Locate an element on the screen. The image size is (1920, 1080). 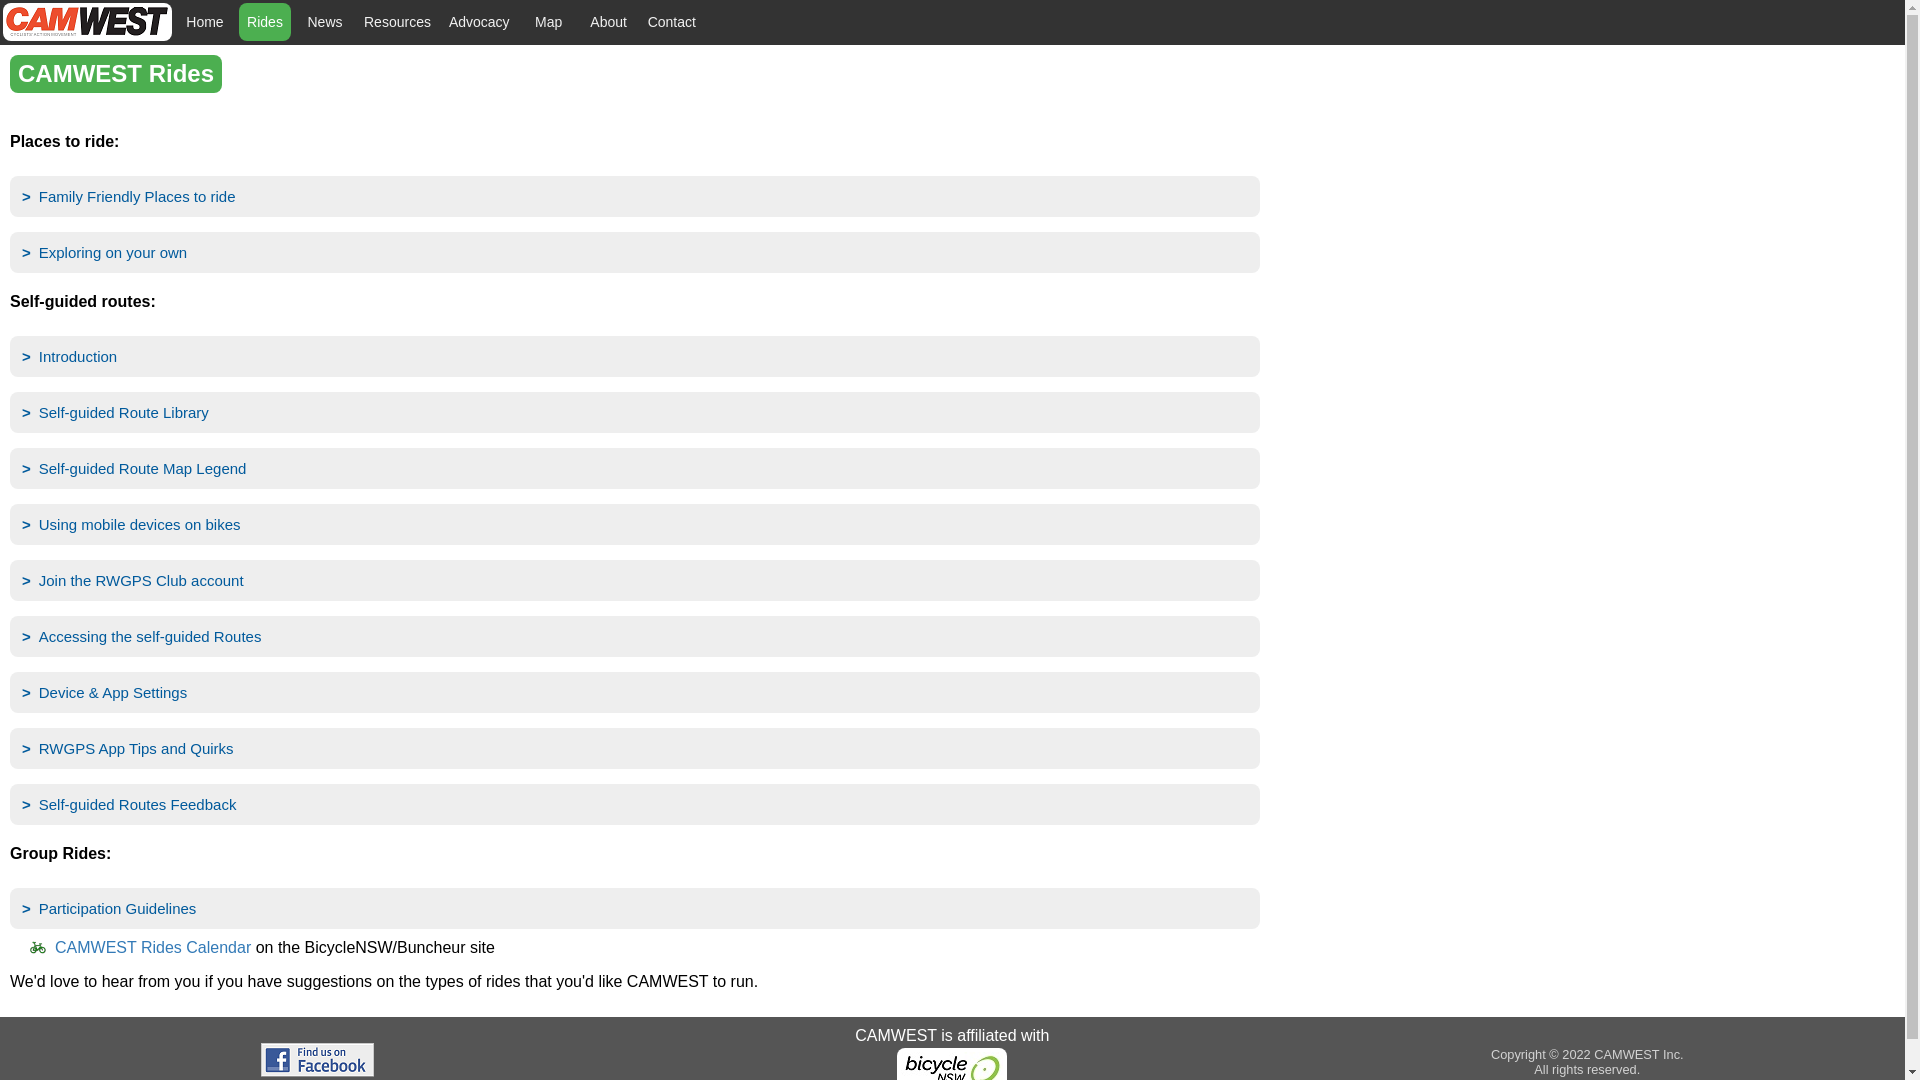
Join the RWGPS Club account is located at coordinates (635, 580).